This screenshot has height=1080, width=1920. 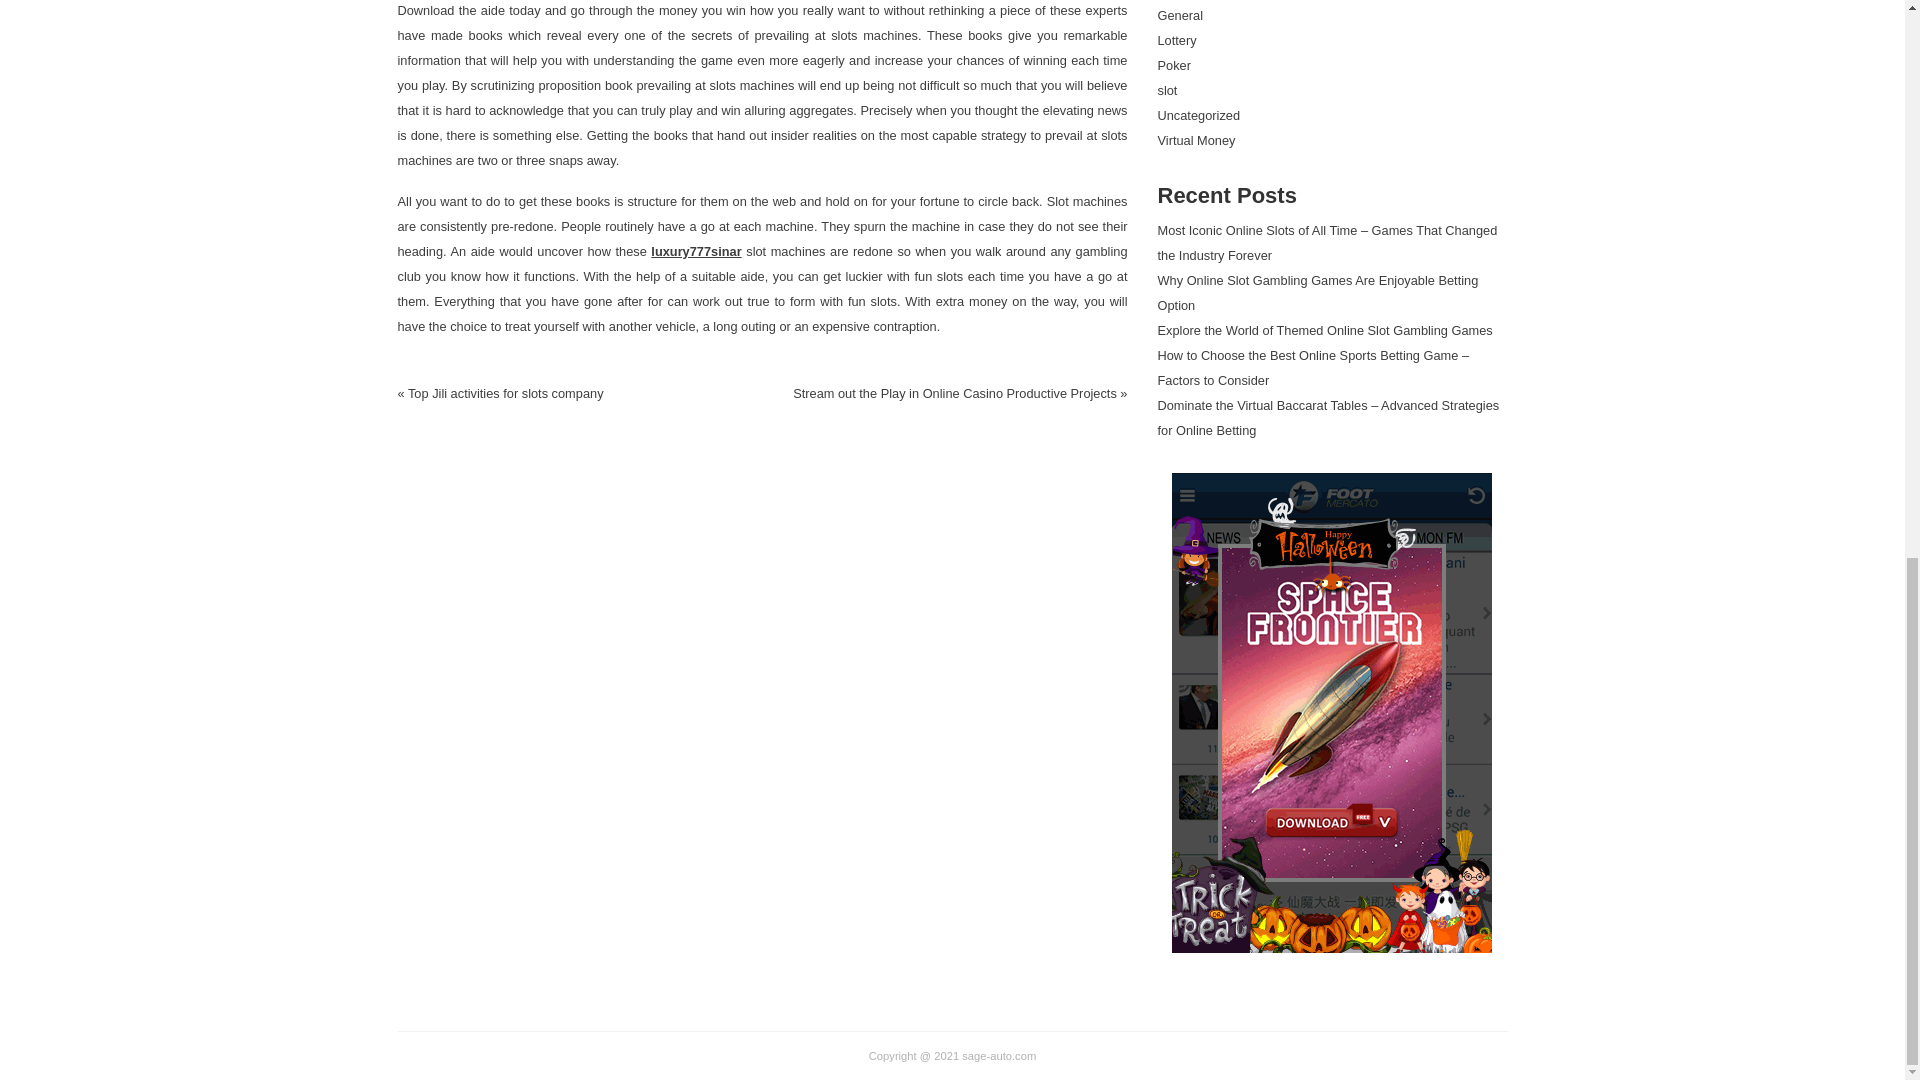 What do you see at coordinates (1196, 140) in the screenshot?
I see `Virtual Money` at bounding box center [1196, 140].